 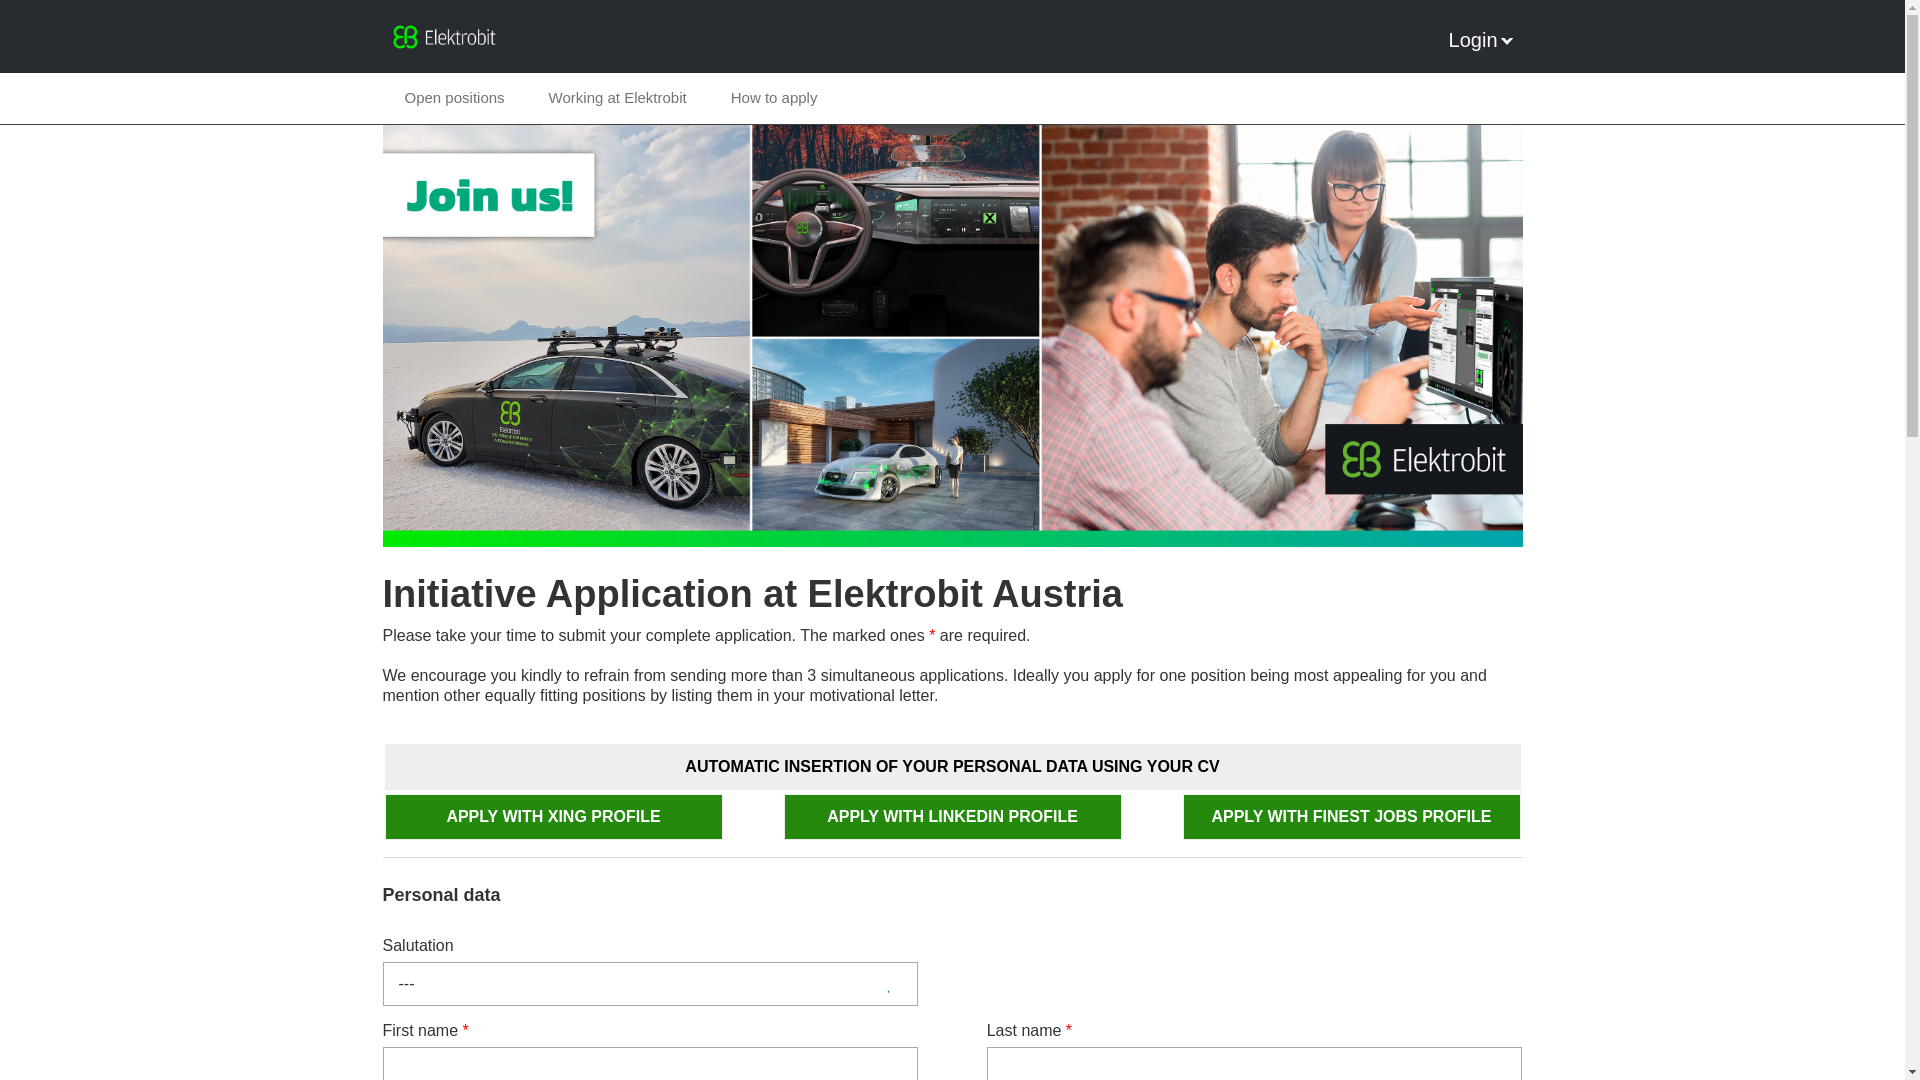 What do you see at coordinates (952, 766) in the screenshot?
I see `AUTOMATIC INSERTION OF YOUR PERSONAL DATA USING YOUR CV` at bounding box center [952, 766].